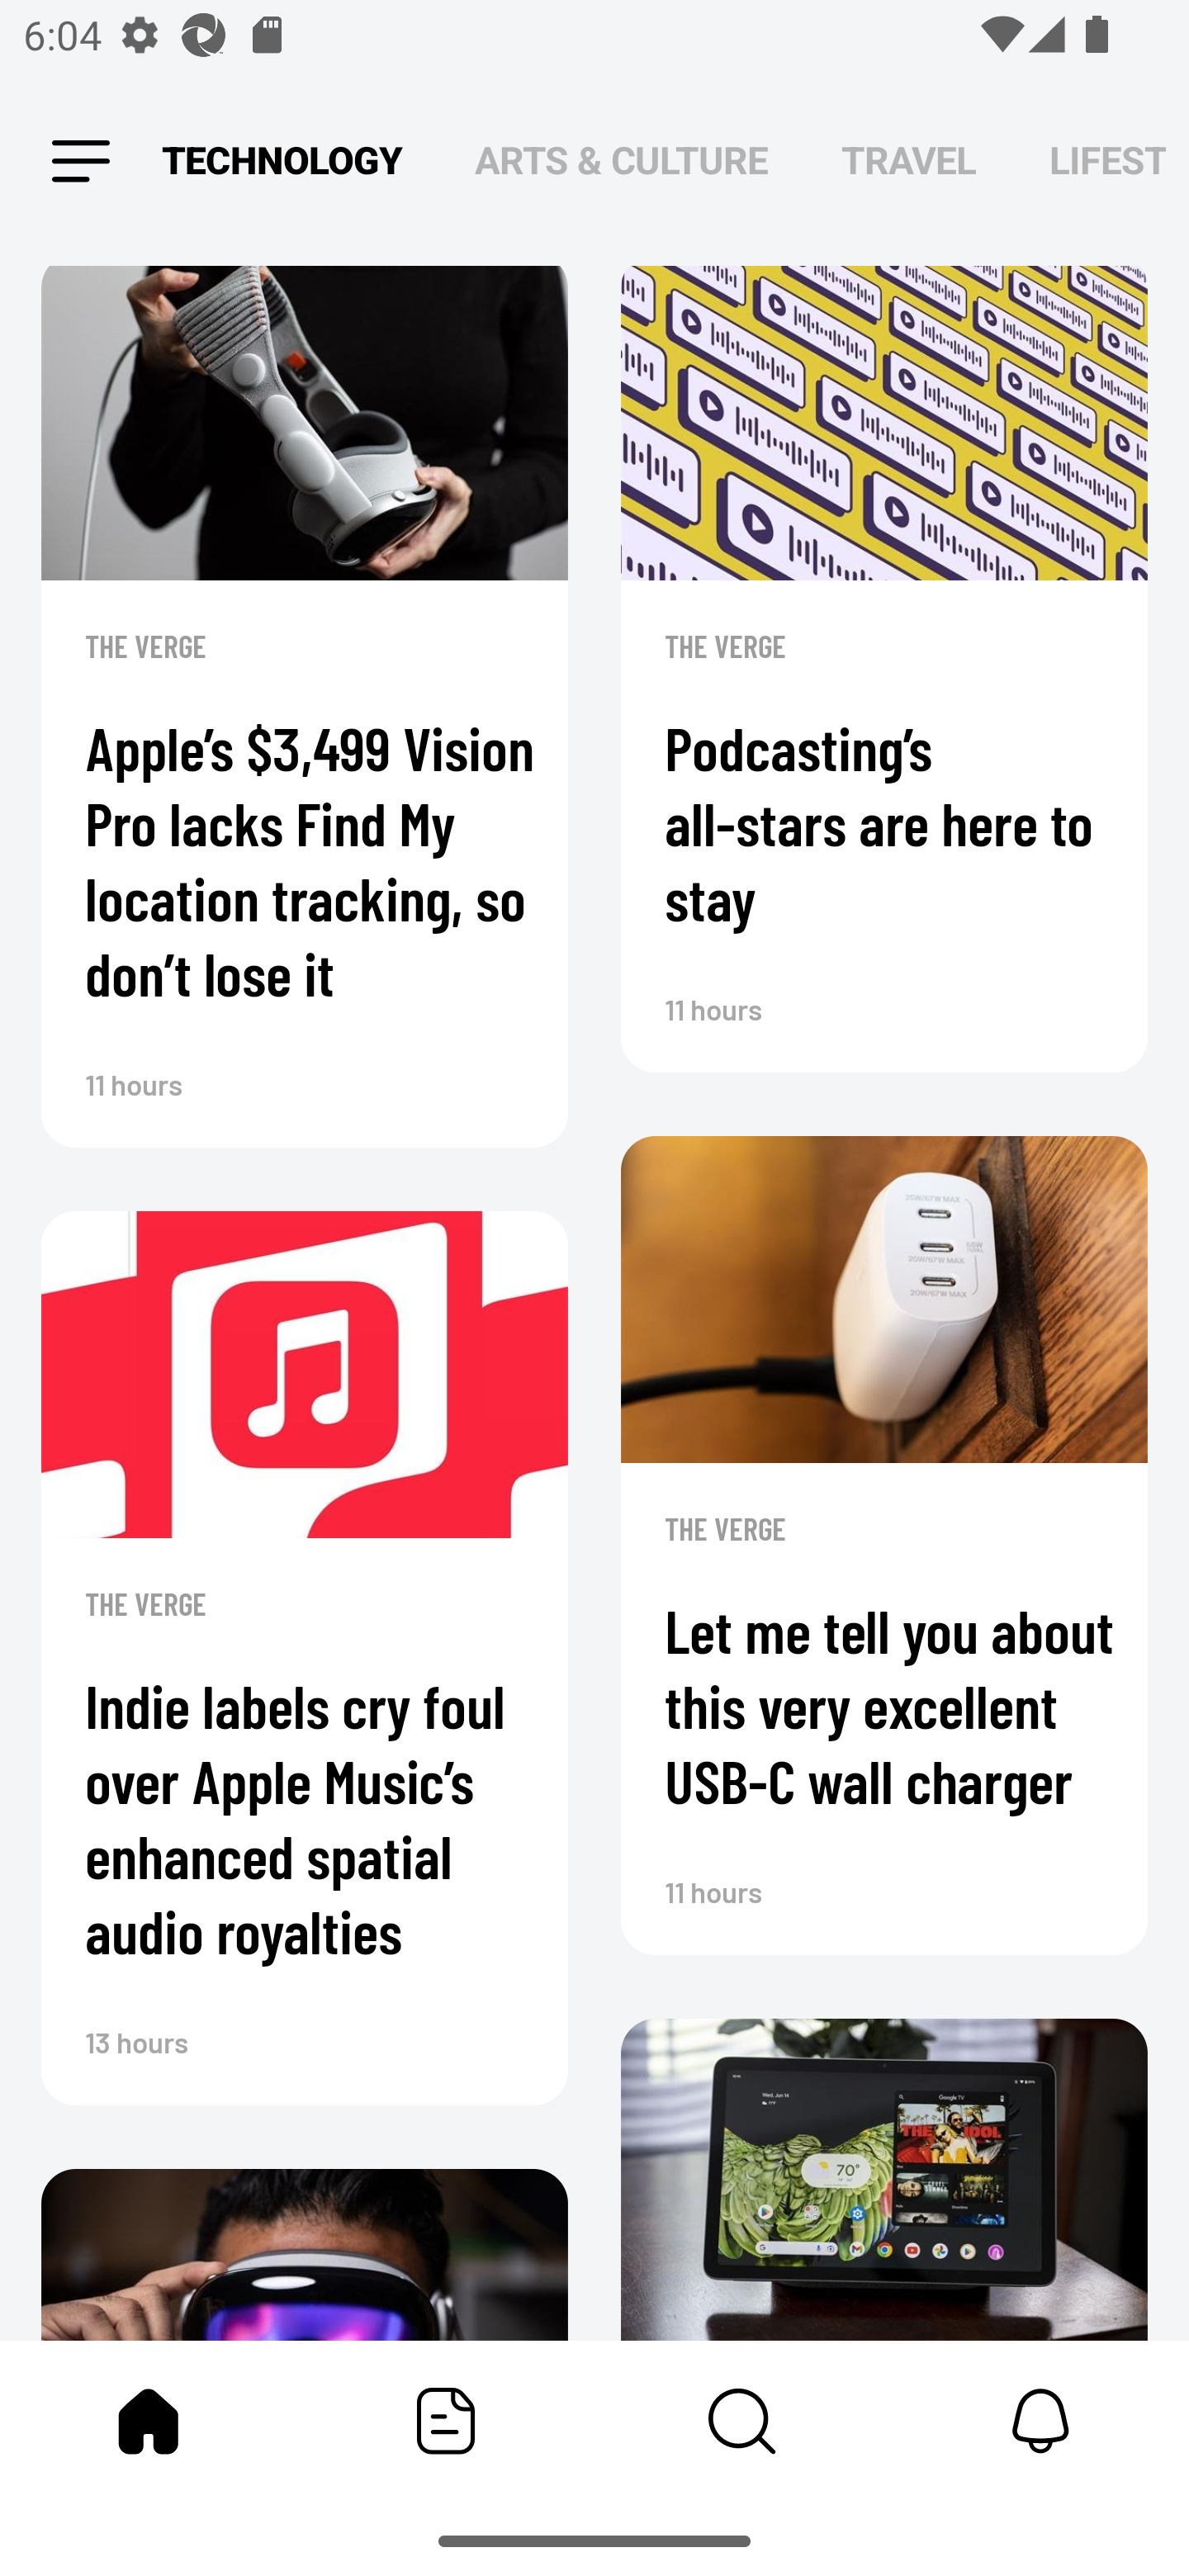  Describe the element at coordinates (1108, 160) in the screenshot. I see `LIFESTYLE` at that location.